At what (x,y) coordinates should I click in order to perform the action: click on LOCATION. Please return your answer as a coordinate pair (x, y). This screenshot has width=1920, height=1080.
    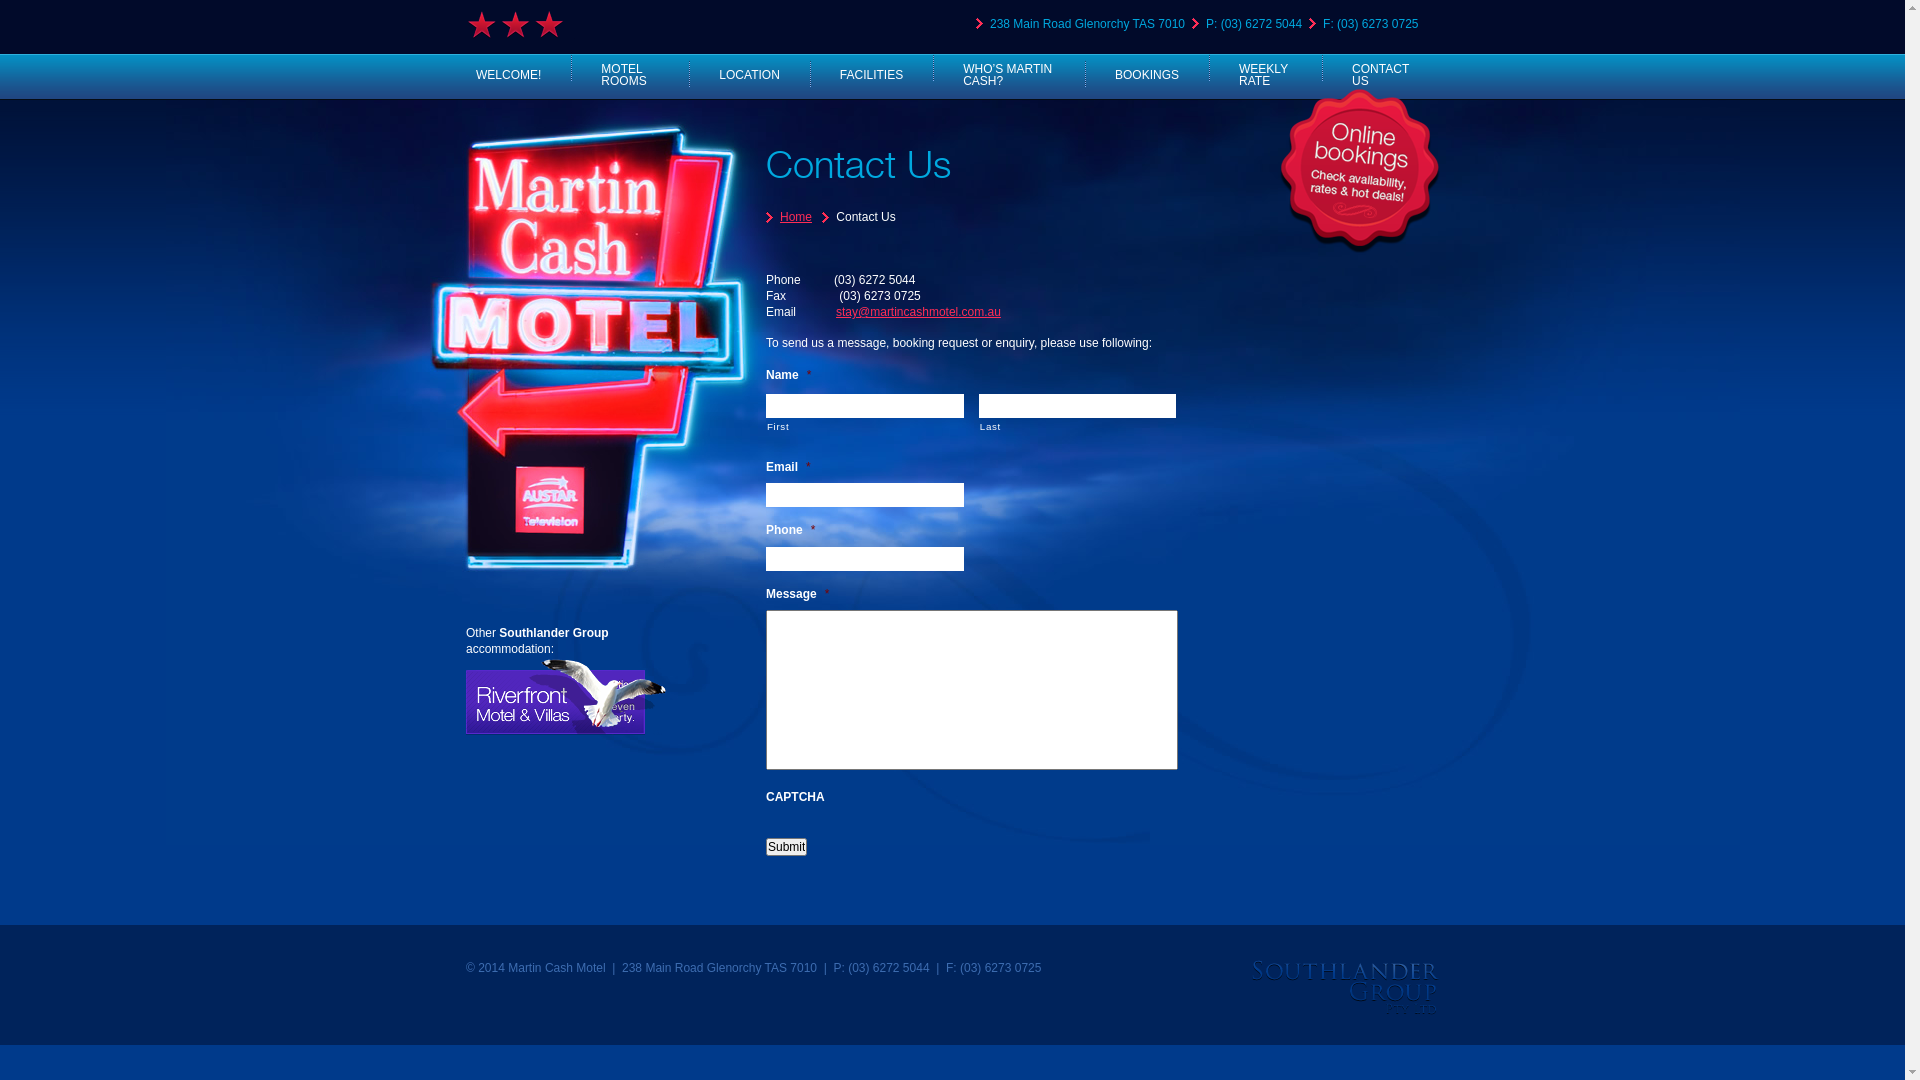
    Looking at the image, I should click on (749, 74).